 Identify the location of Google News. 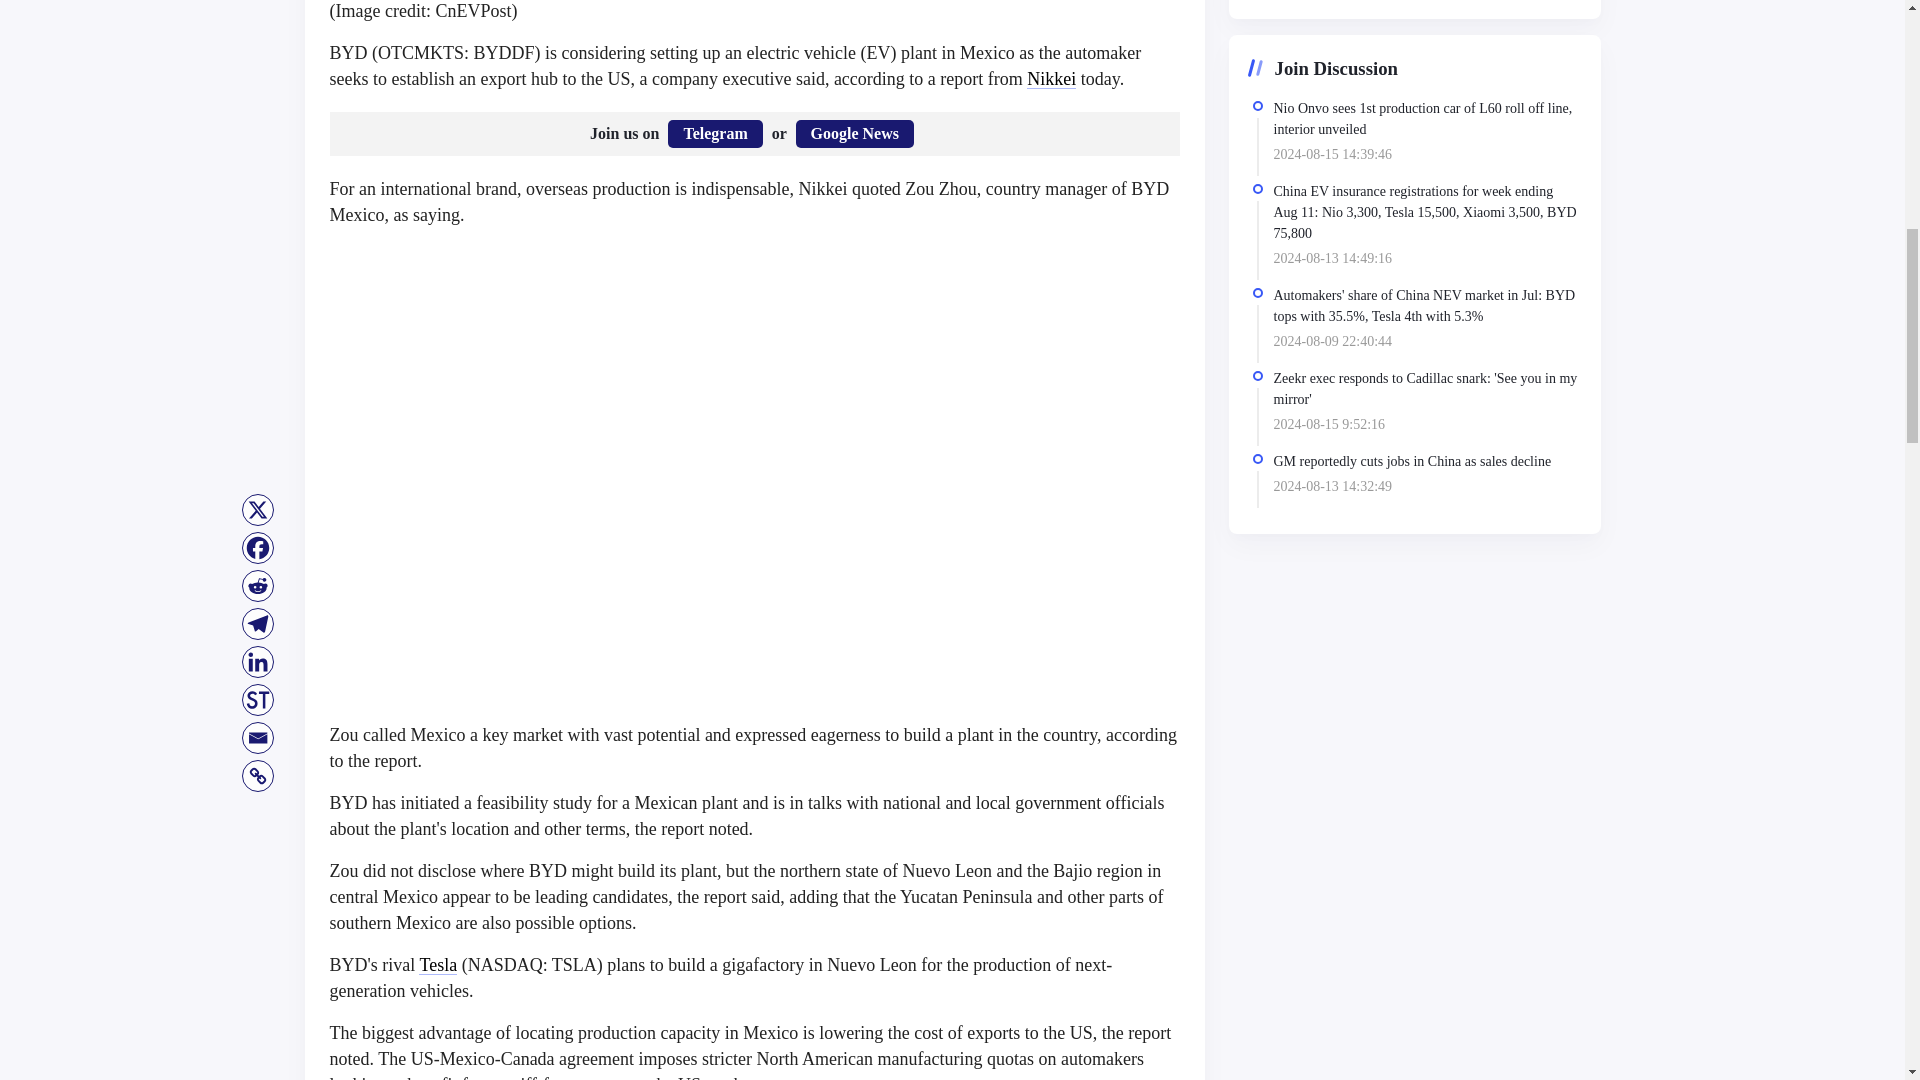
(854, 133).